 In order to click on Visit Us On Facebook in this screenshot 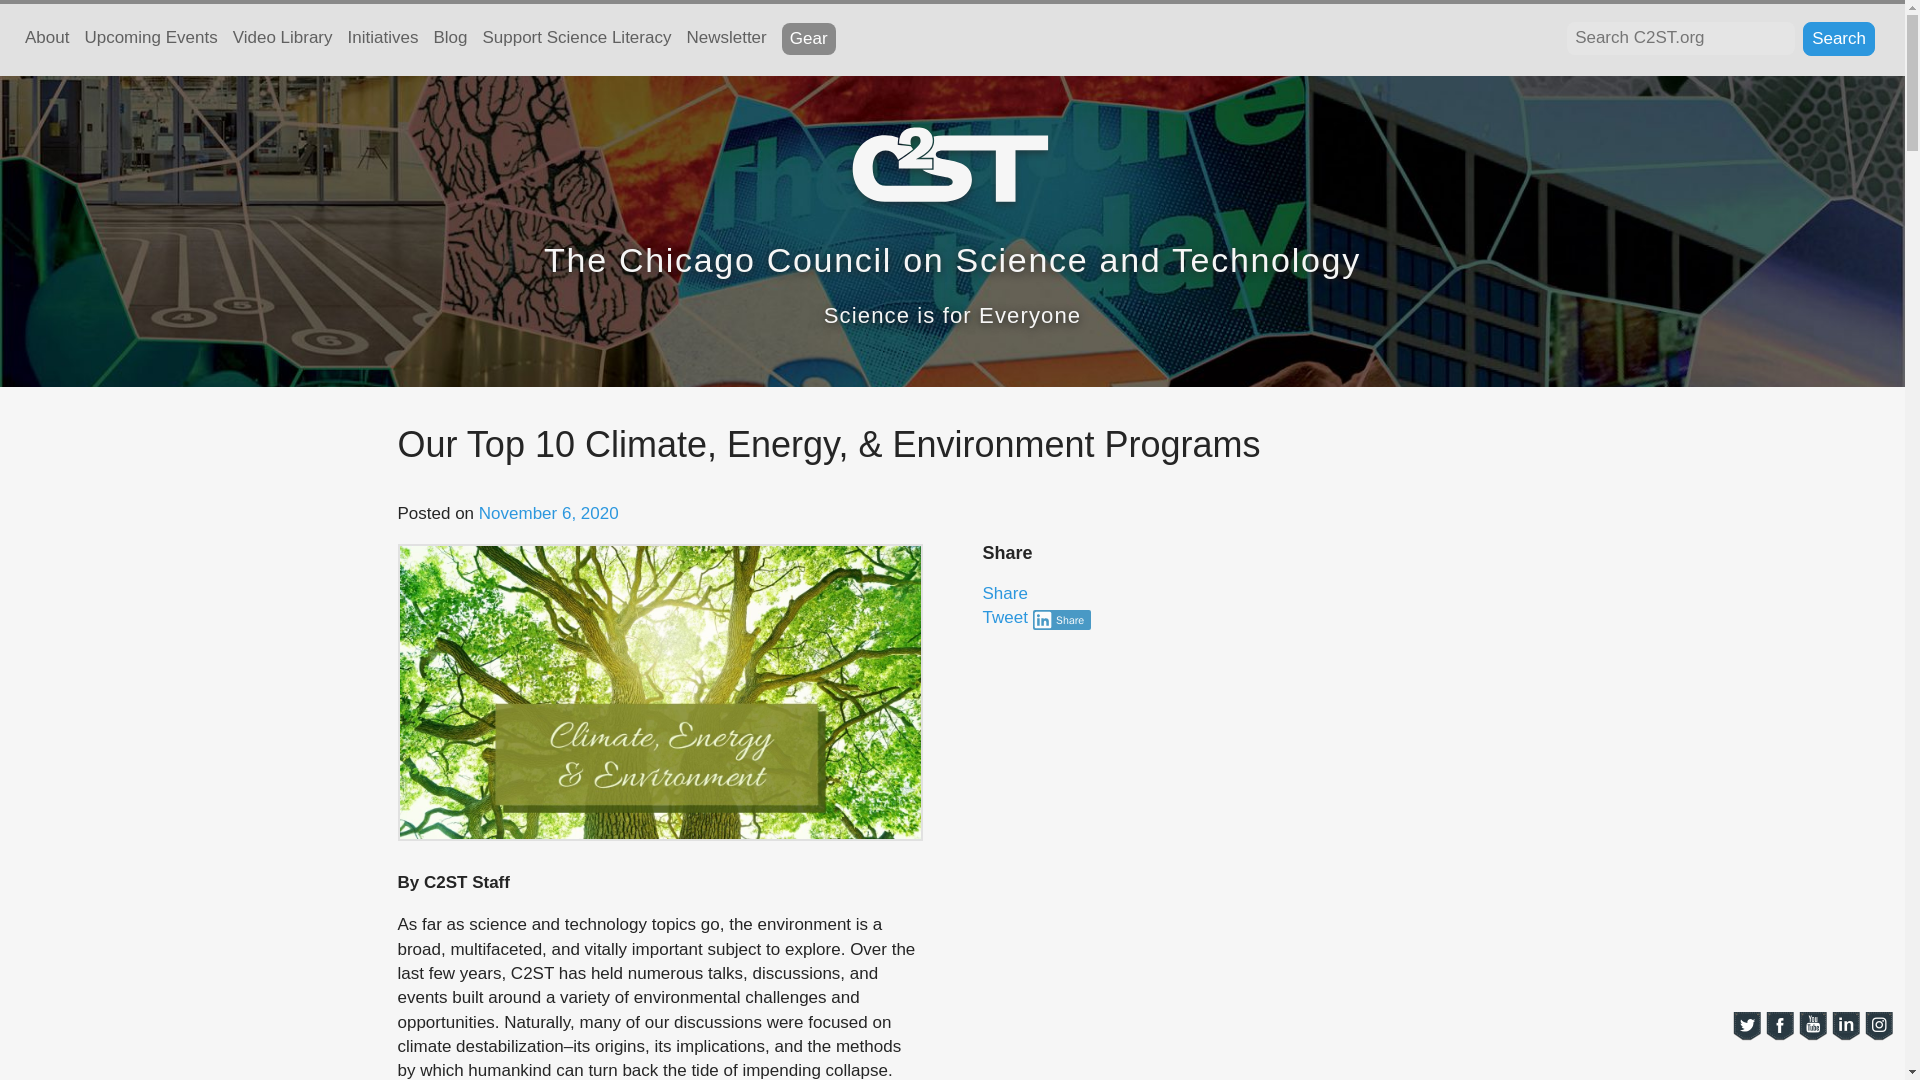, I will do `click(1778, 1024)`.